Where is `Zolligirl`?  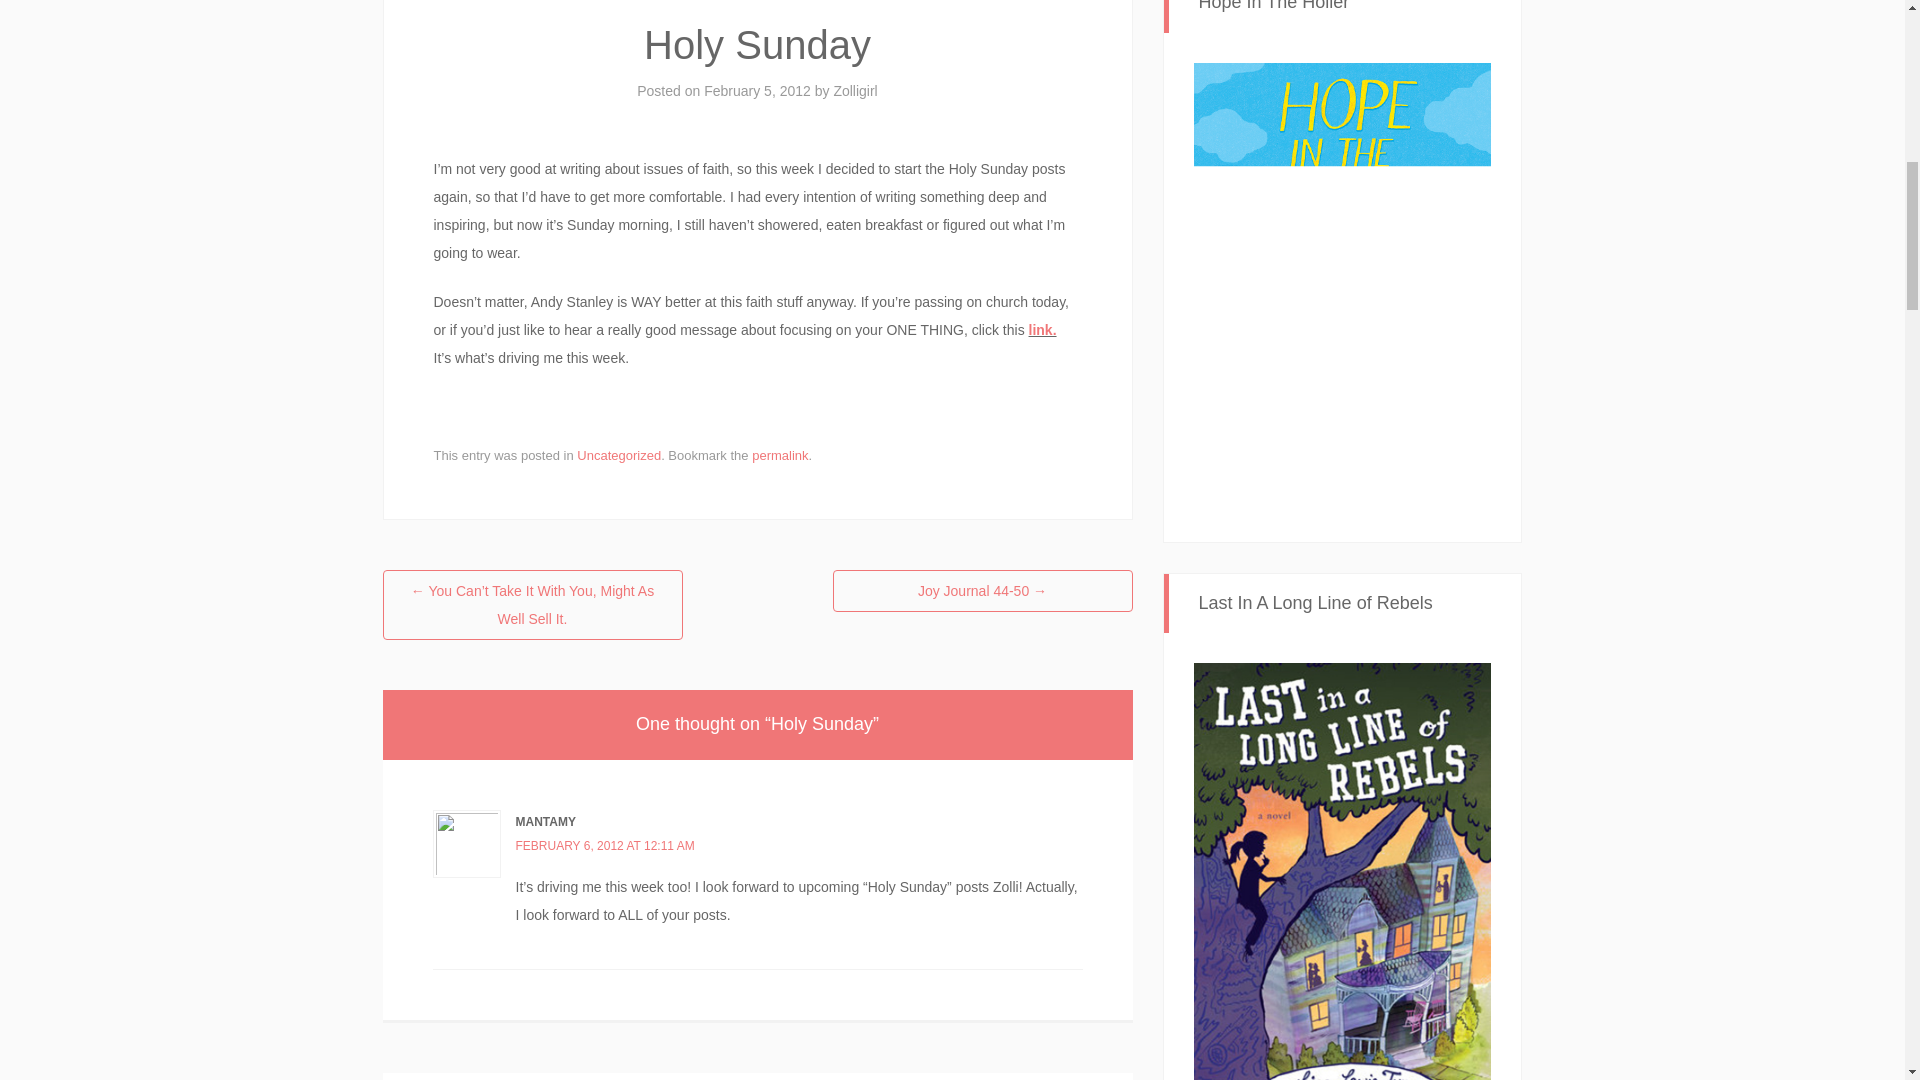
Zolligirl is located at coordinates (855, 91).